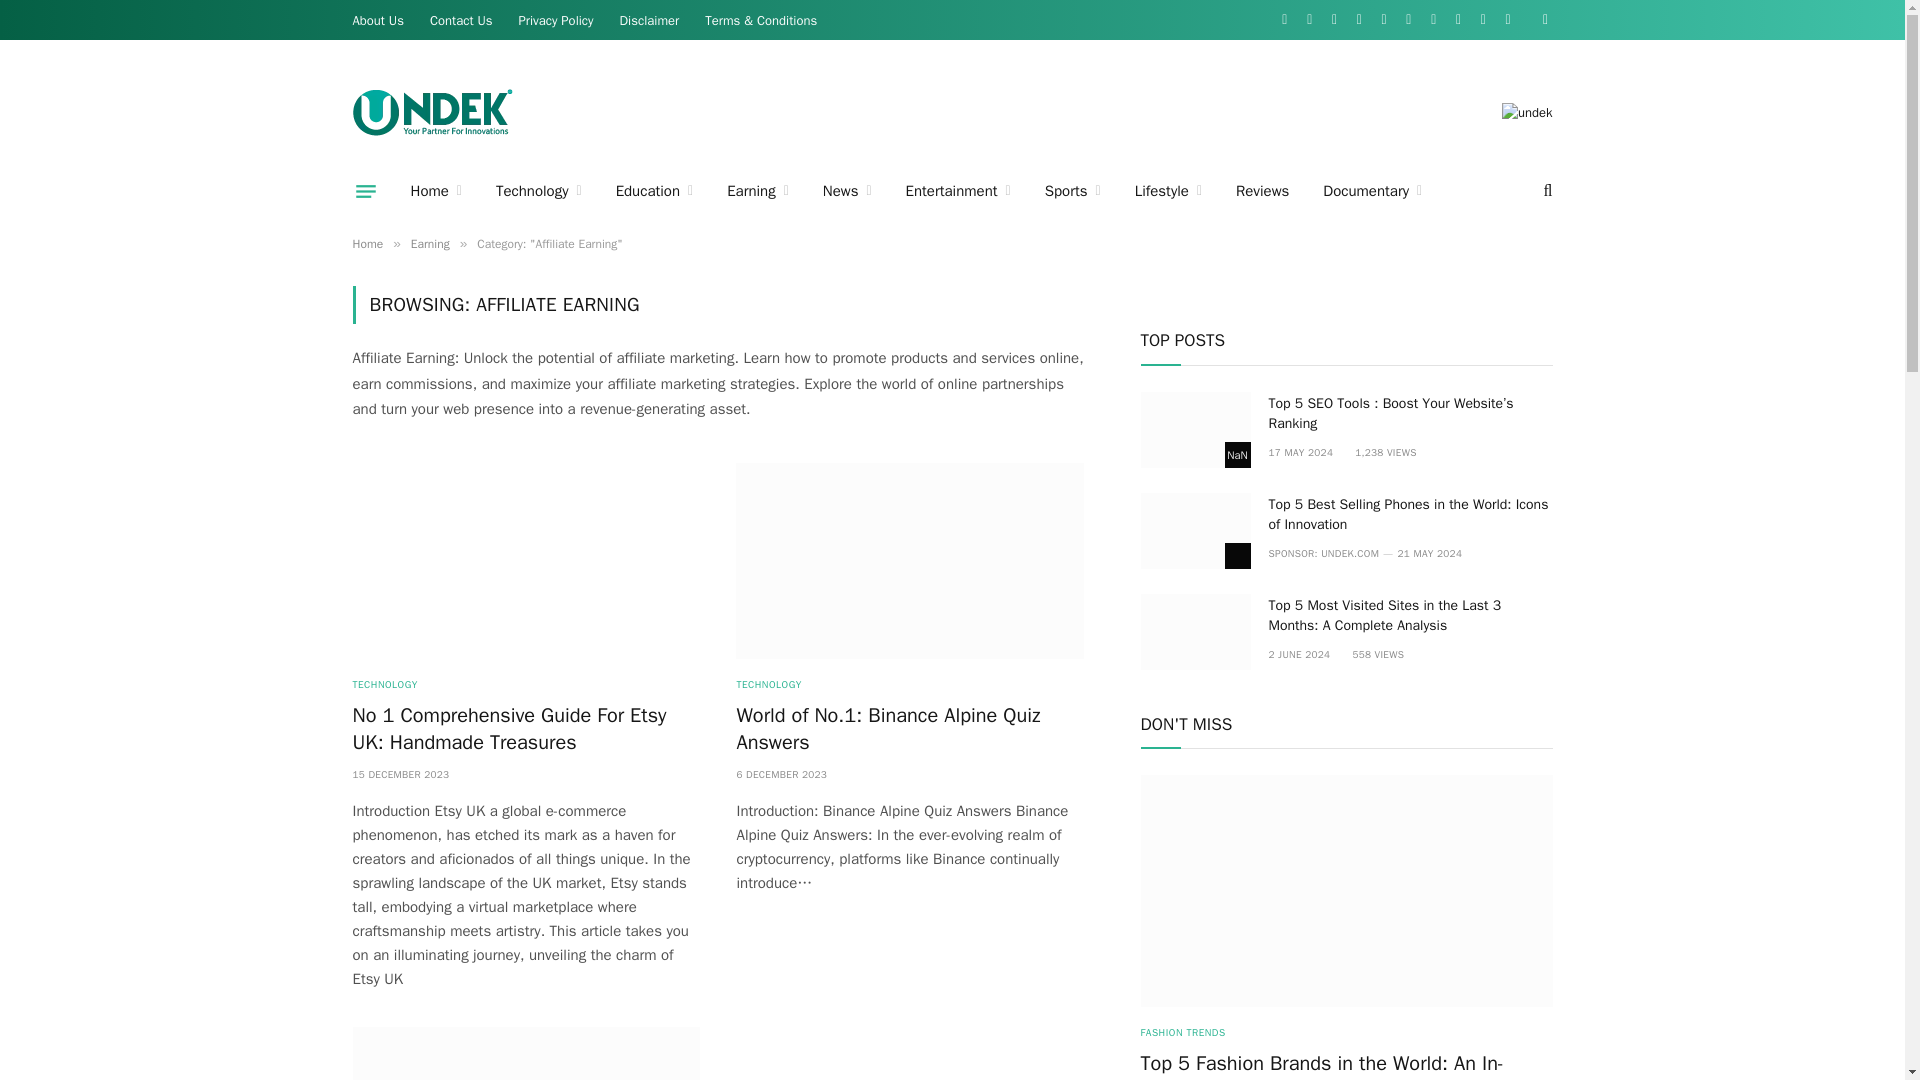  I want to click on About Us, so click(378, 20).